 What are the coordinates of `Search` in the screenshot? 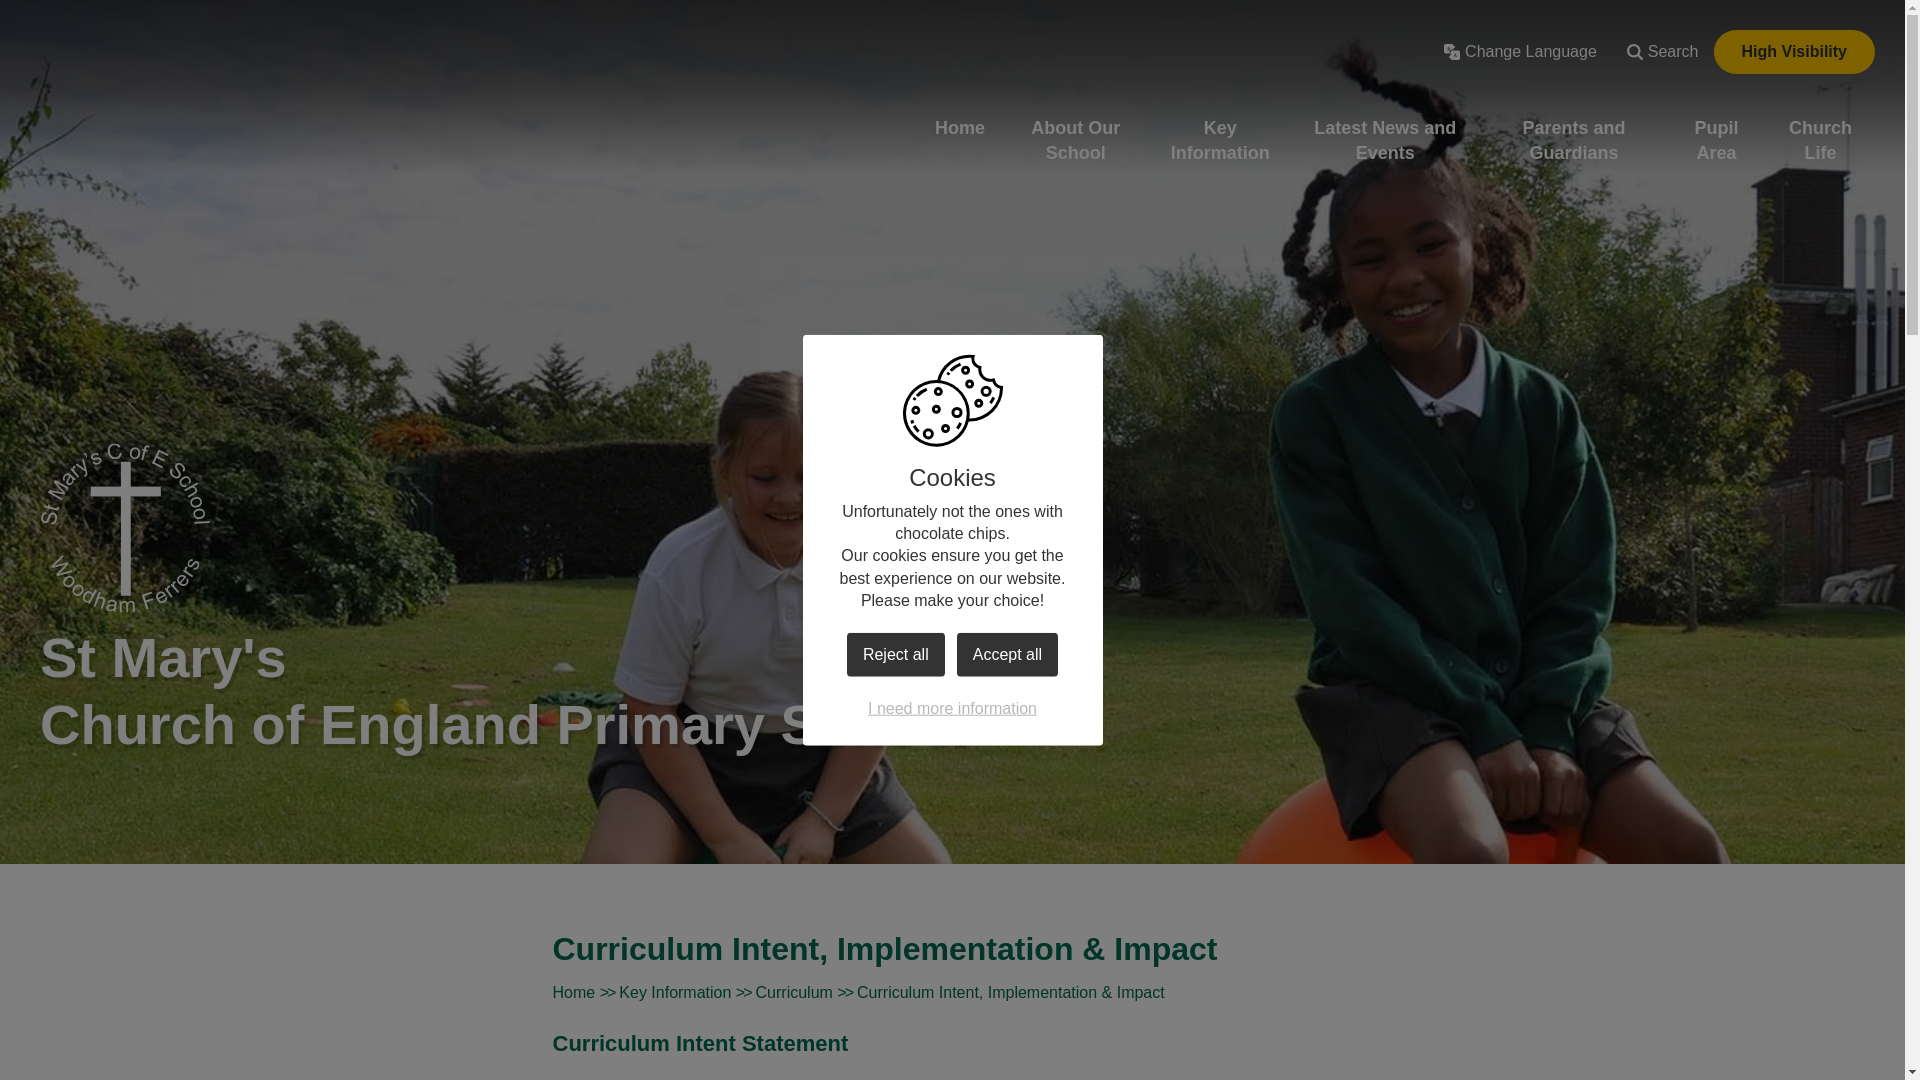 It's located at (1663, 52).